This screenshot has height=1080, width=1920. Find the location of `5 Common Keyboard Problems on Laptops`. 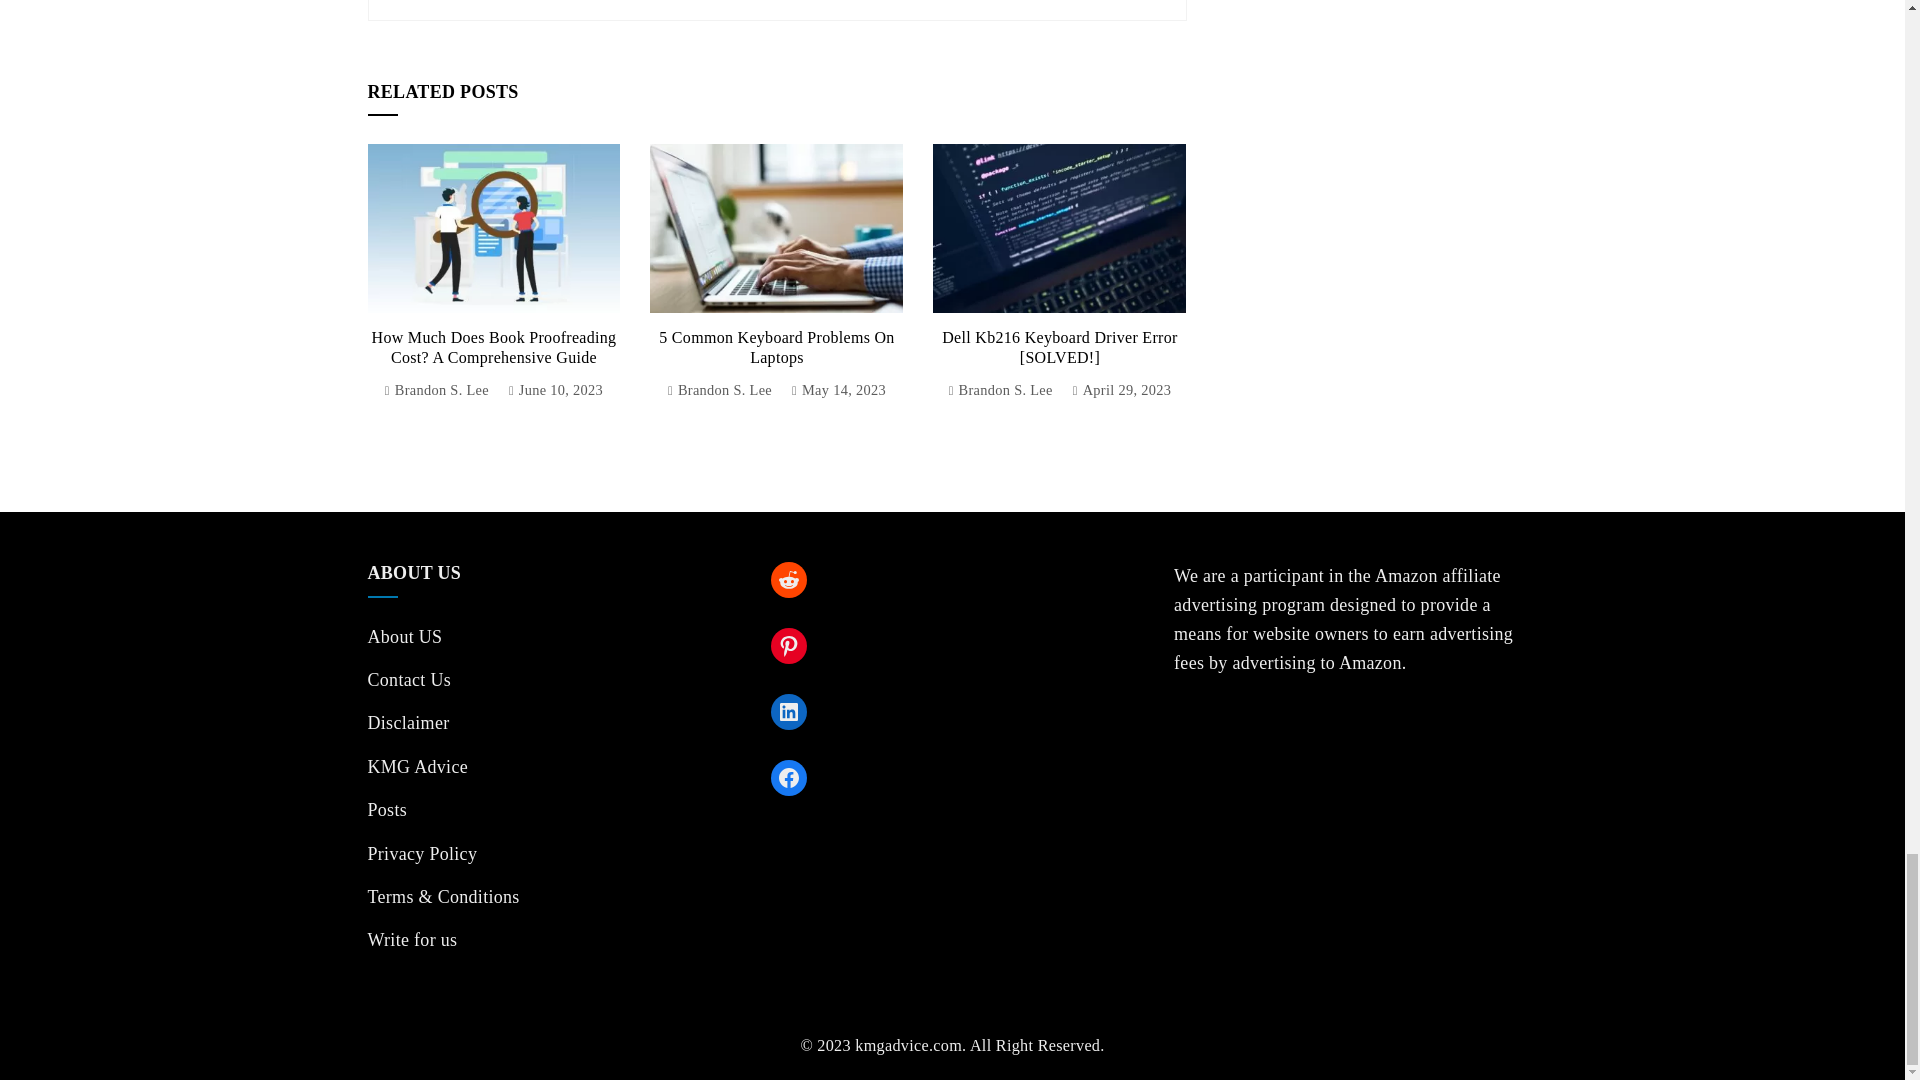

5 Common Keyboard Problems on Laptops is located at coordinates (776, 348).